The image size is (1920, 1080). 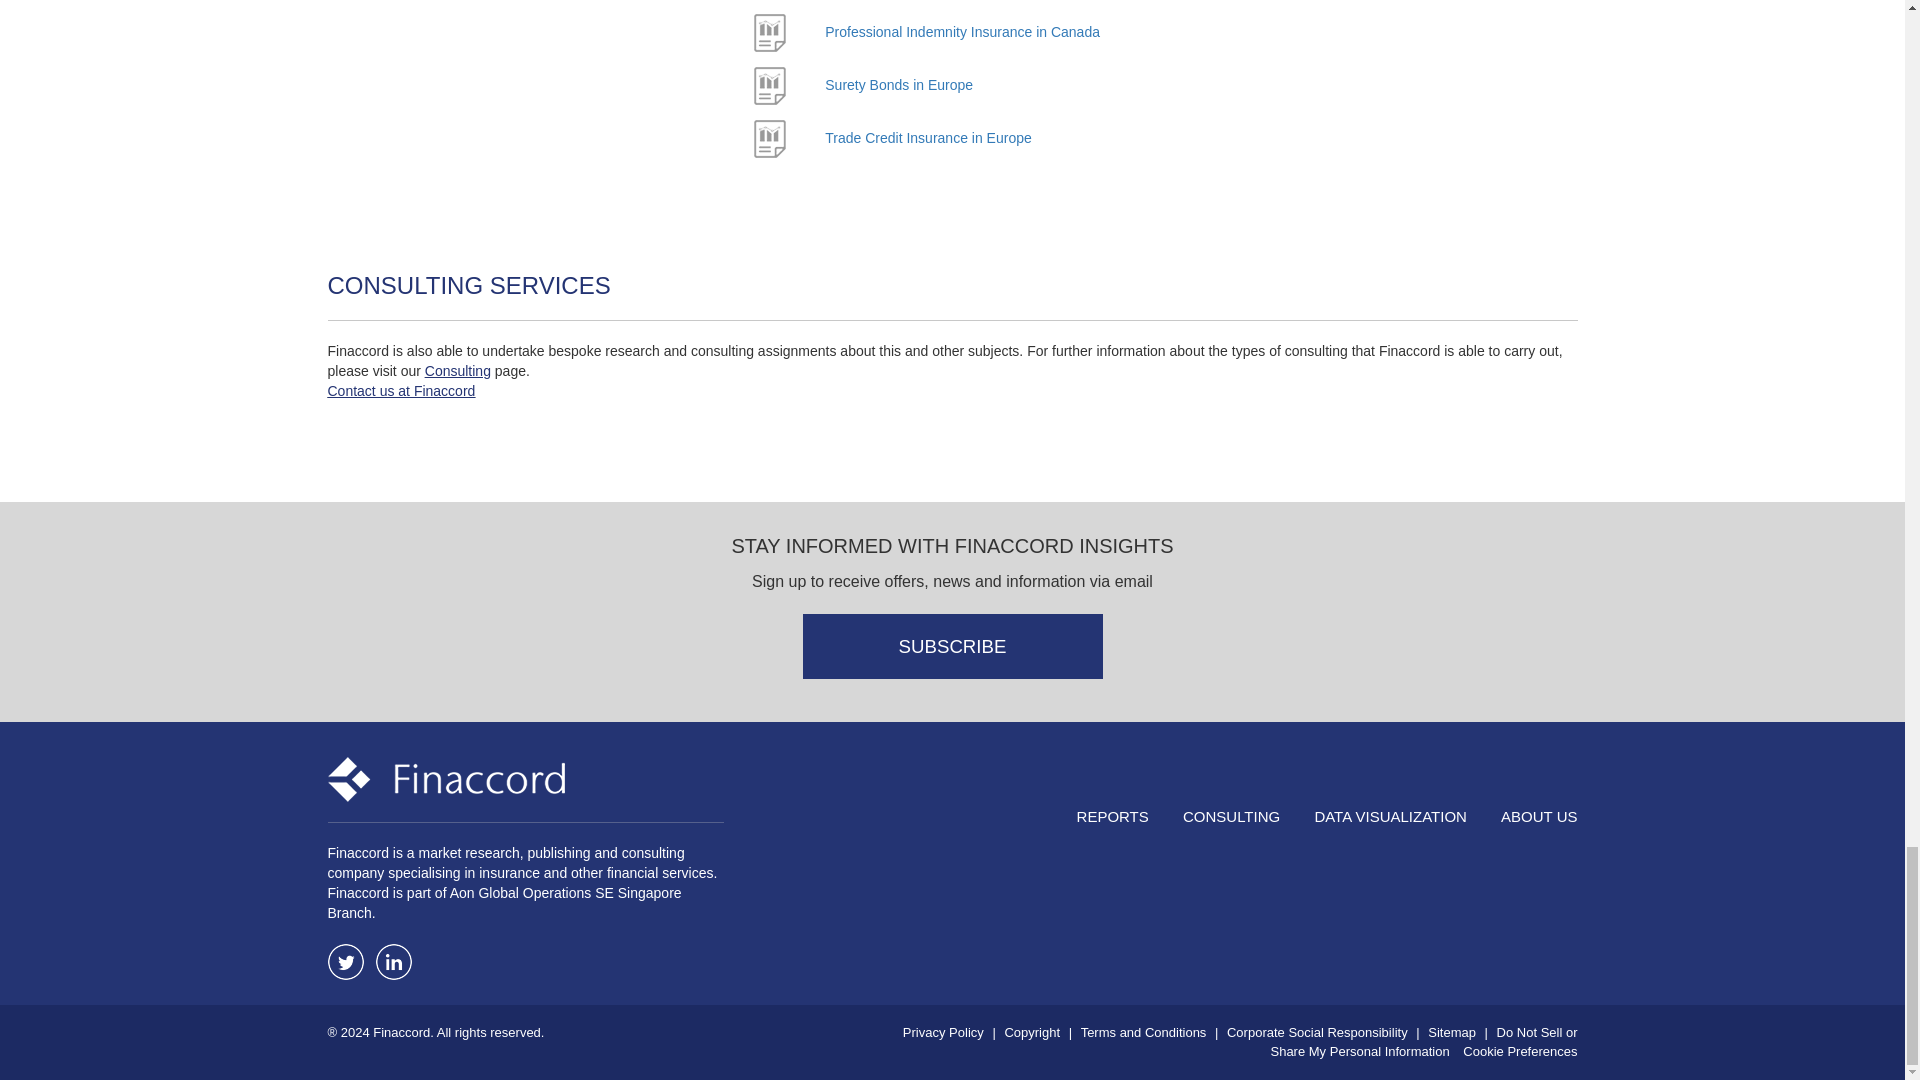 I want to click on Professional Indemnity Insurance in Canada, so click(x=962, y=31).